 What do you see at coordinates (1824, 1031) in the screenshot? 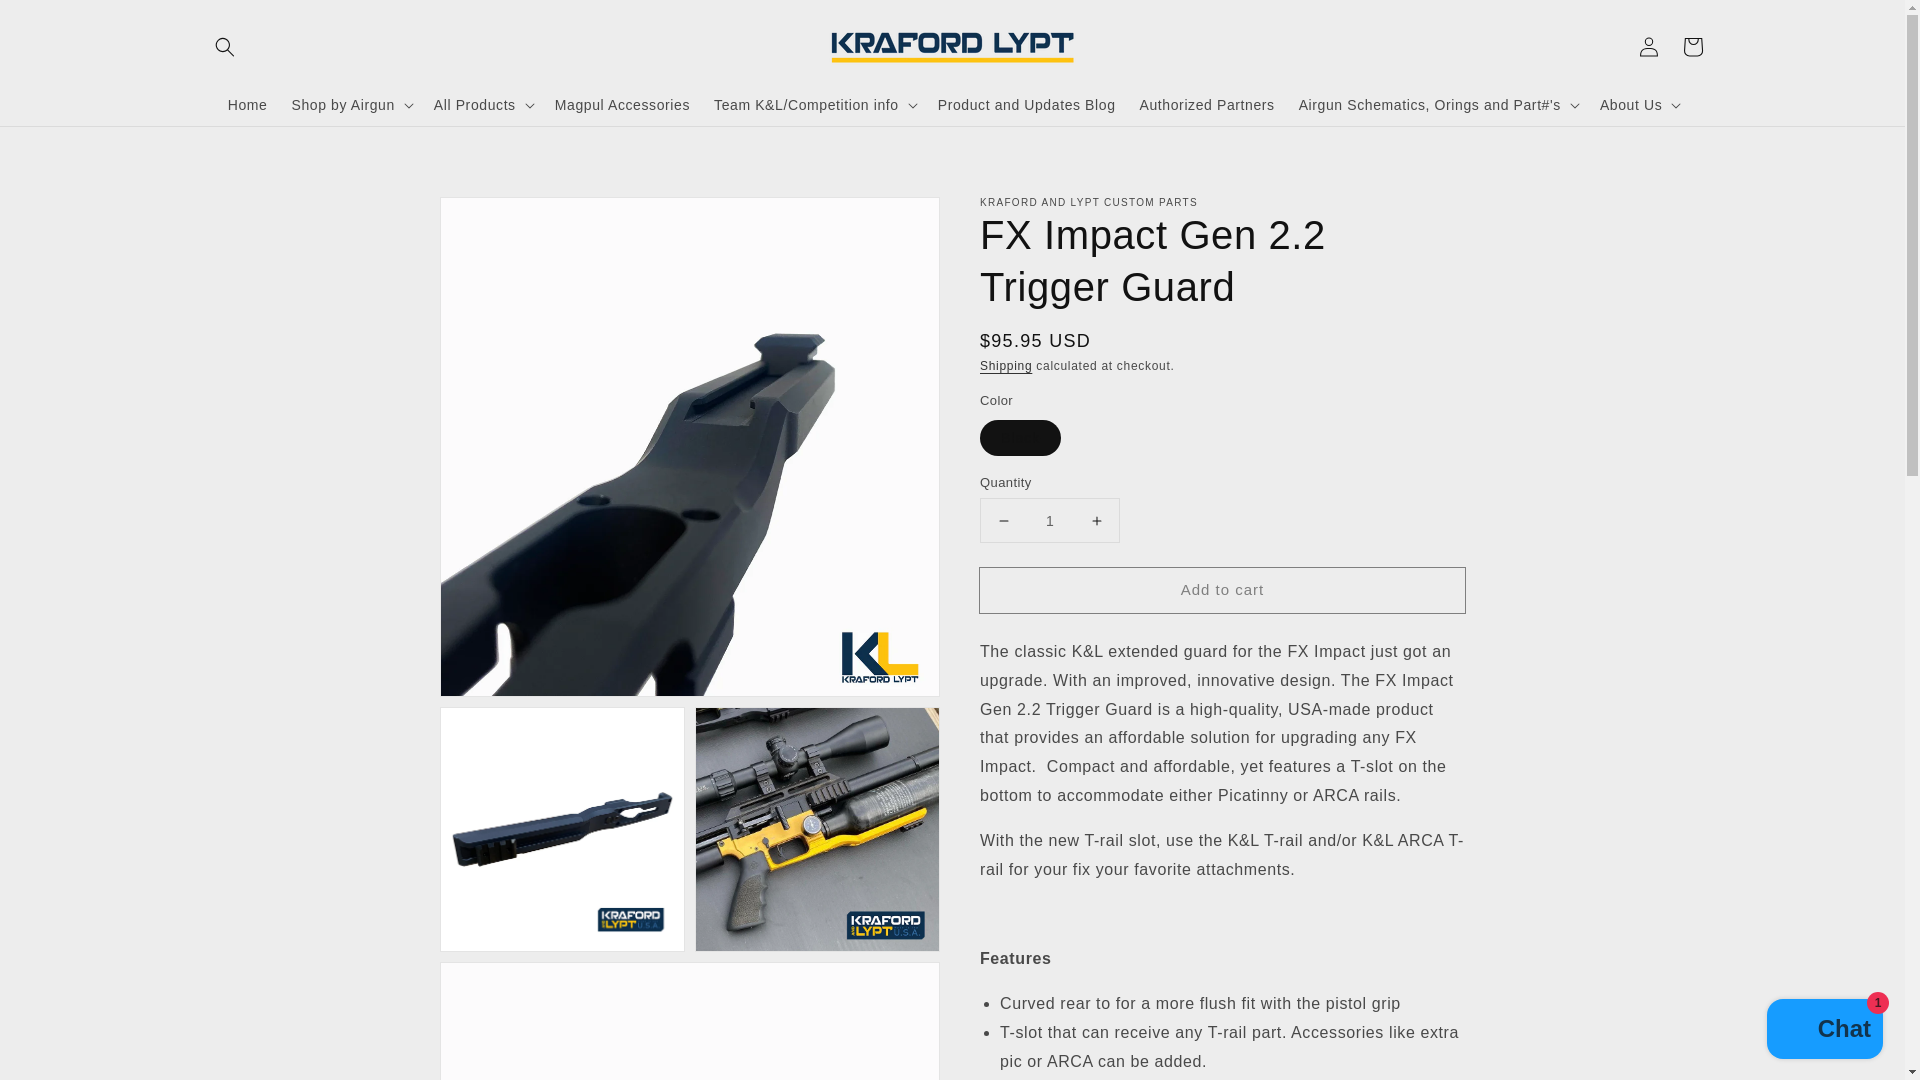
I see `Shopify online store chat` at bounding box center [1824, 1031].